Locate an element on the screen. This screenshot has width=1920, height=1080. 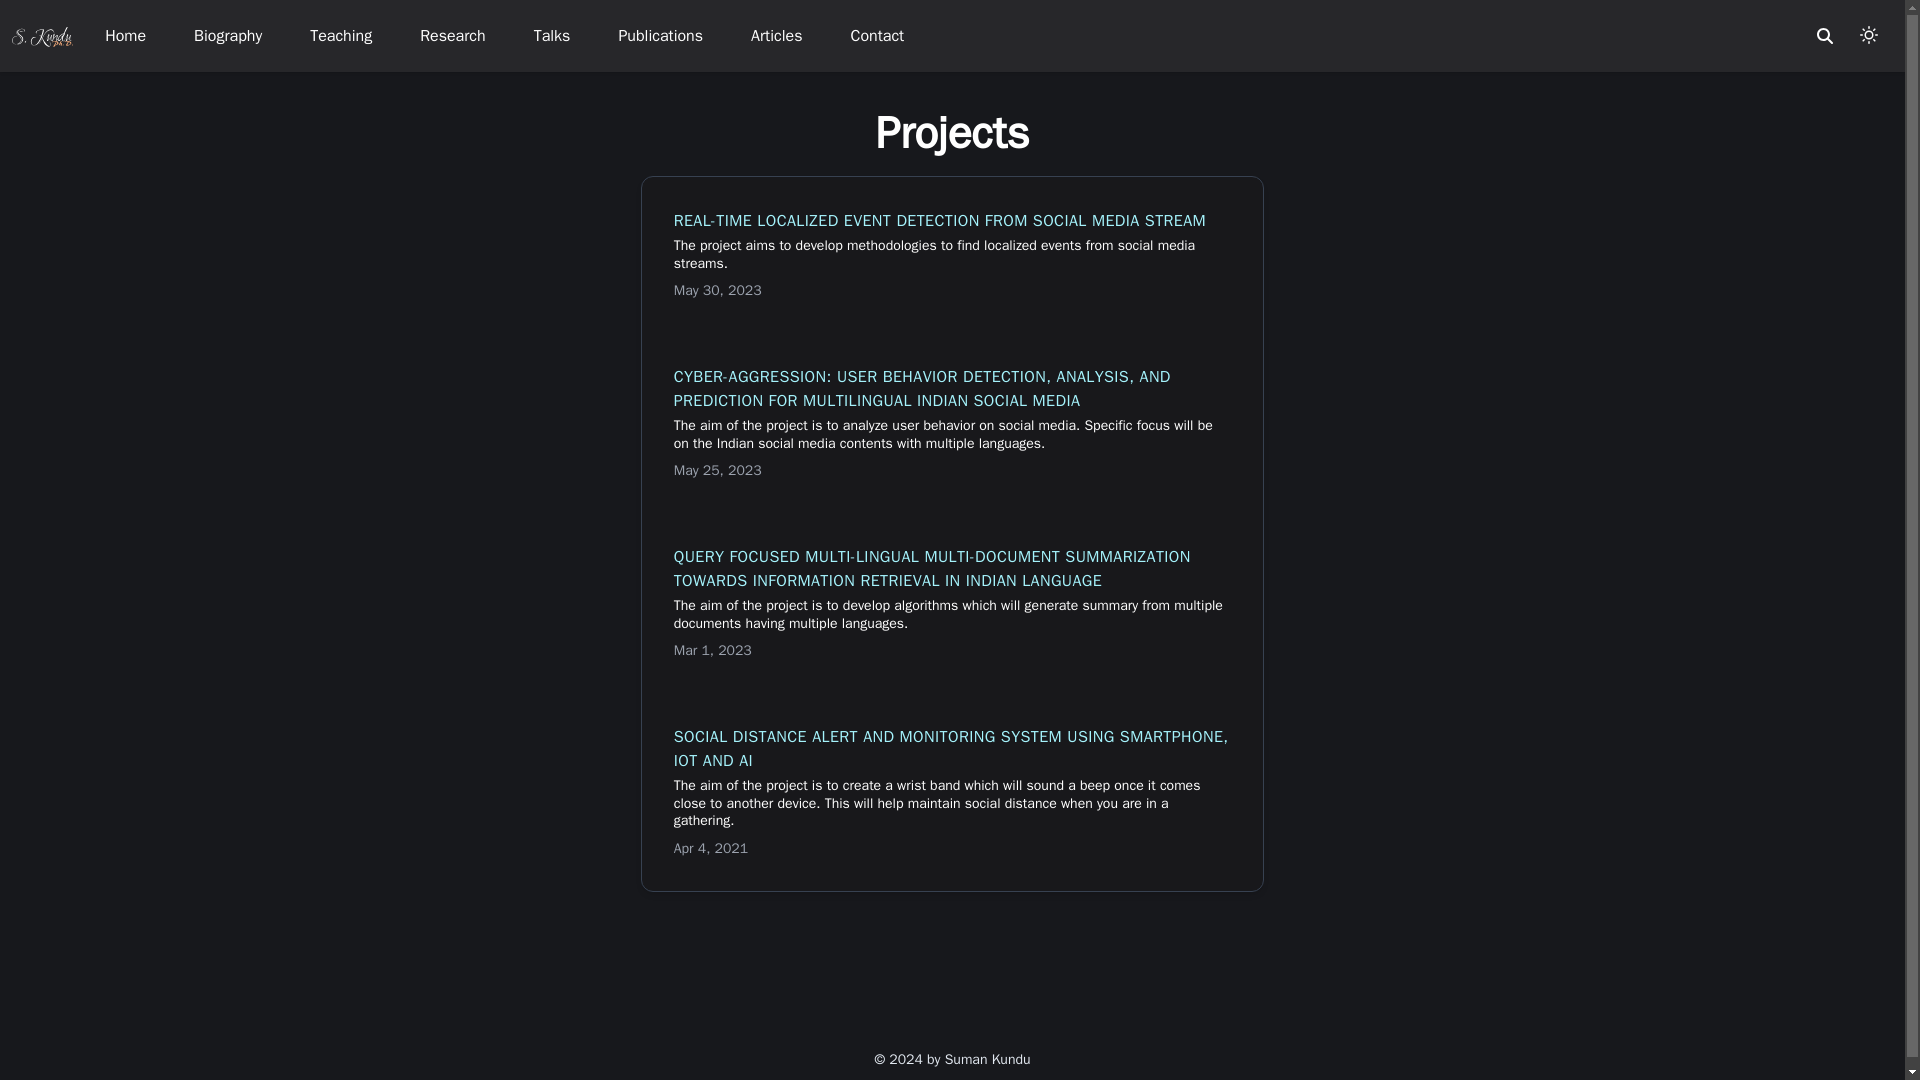
Biography is located at coordinates (228, 36).